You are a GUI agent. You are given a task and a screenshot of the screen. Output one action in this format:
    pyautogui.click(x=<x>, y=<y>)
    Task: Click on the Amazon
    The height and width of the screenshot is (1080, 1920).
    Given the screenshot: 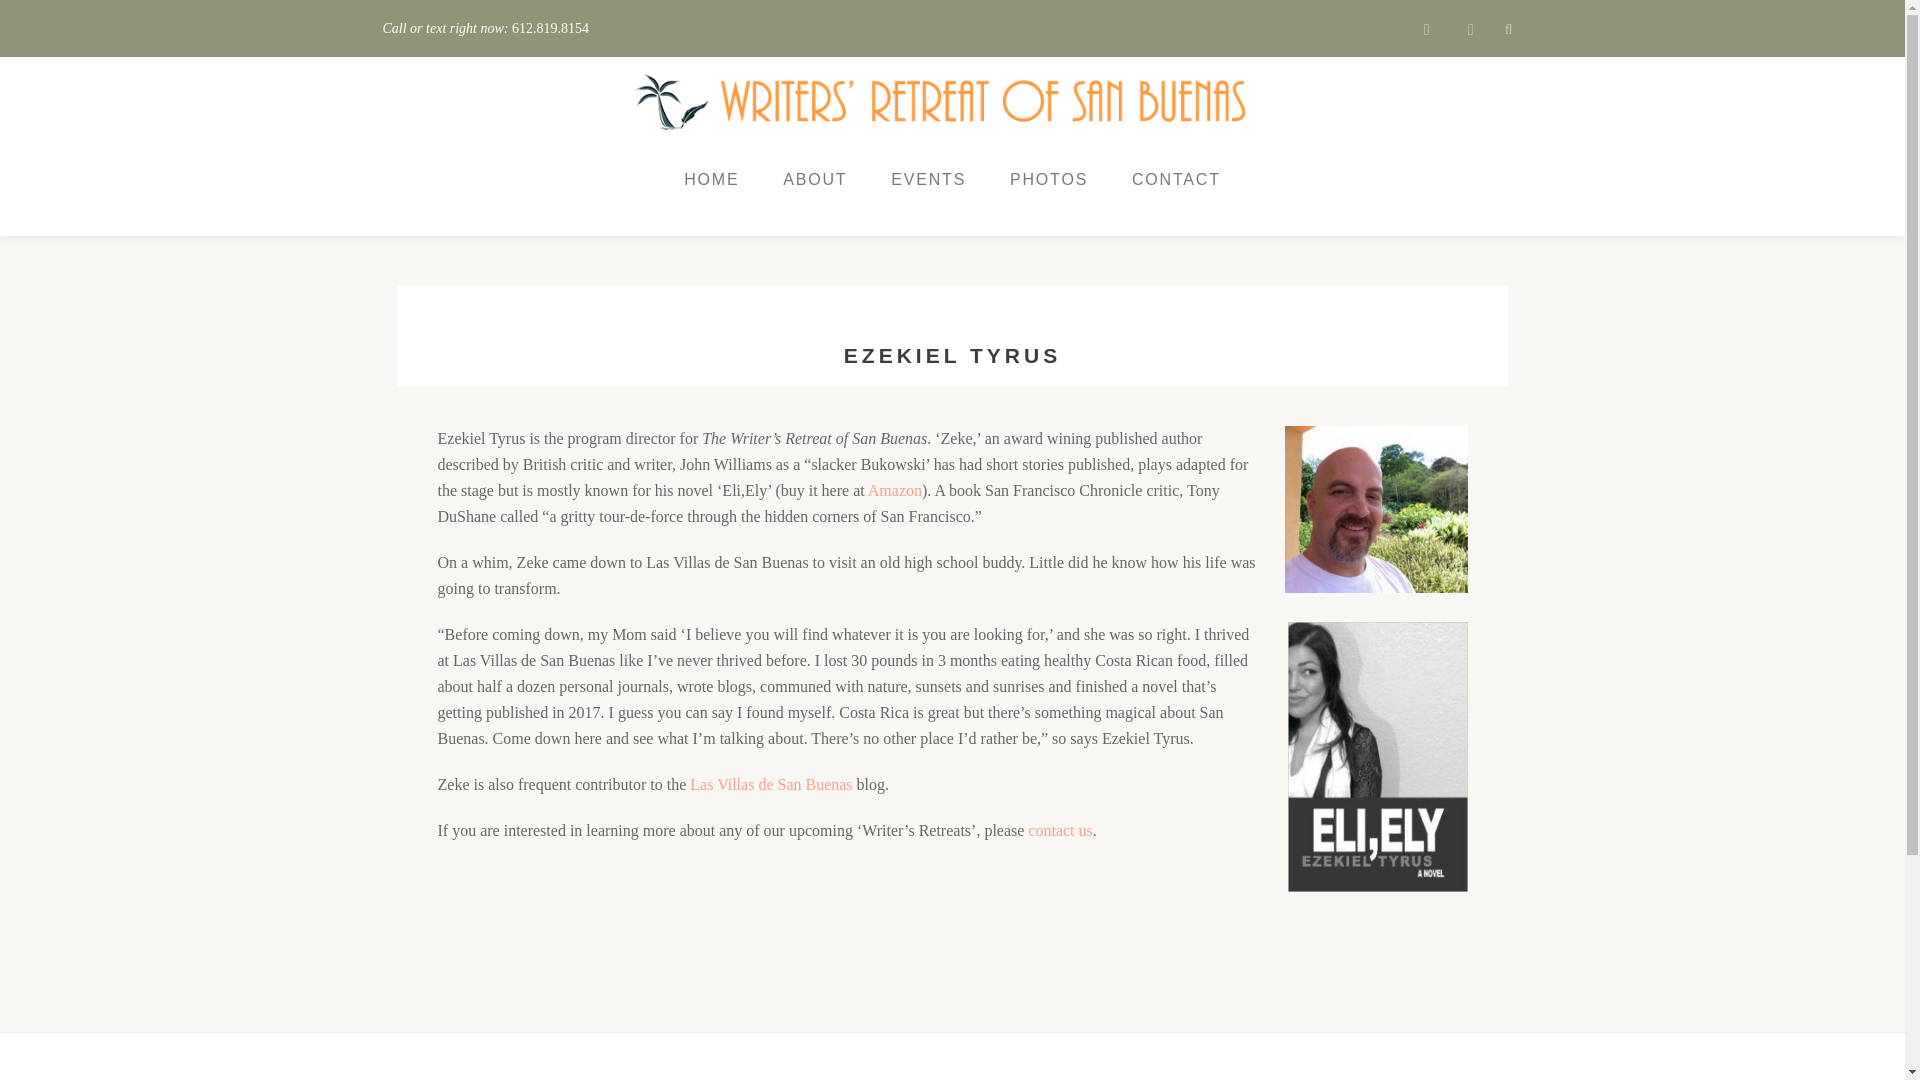 What is the action you would take?
    pyautogui.click(x=894, y=490)
    